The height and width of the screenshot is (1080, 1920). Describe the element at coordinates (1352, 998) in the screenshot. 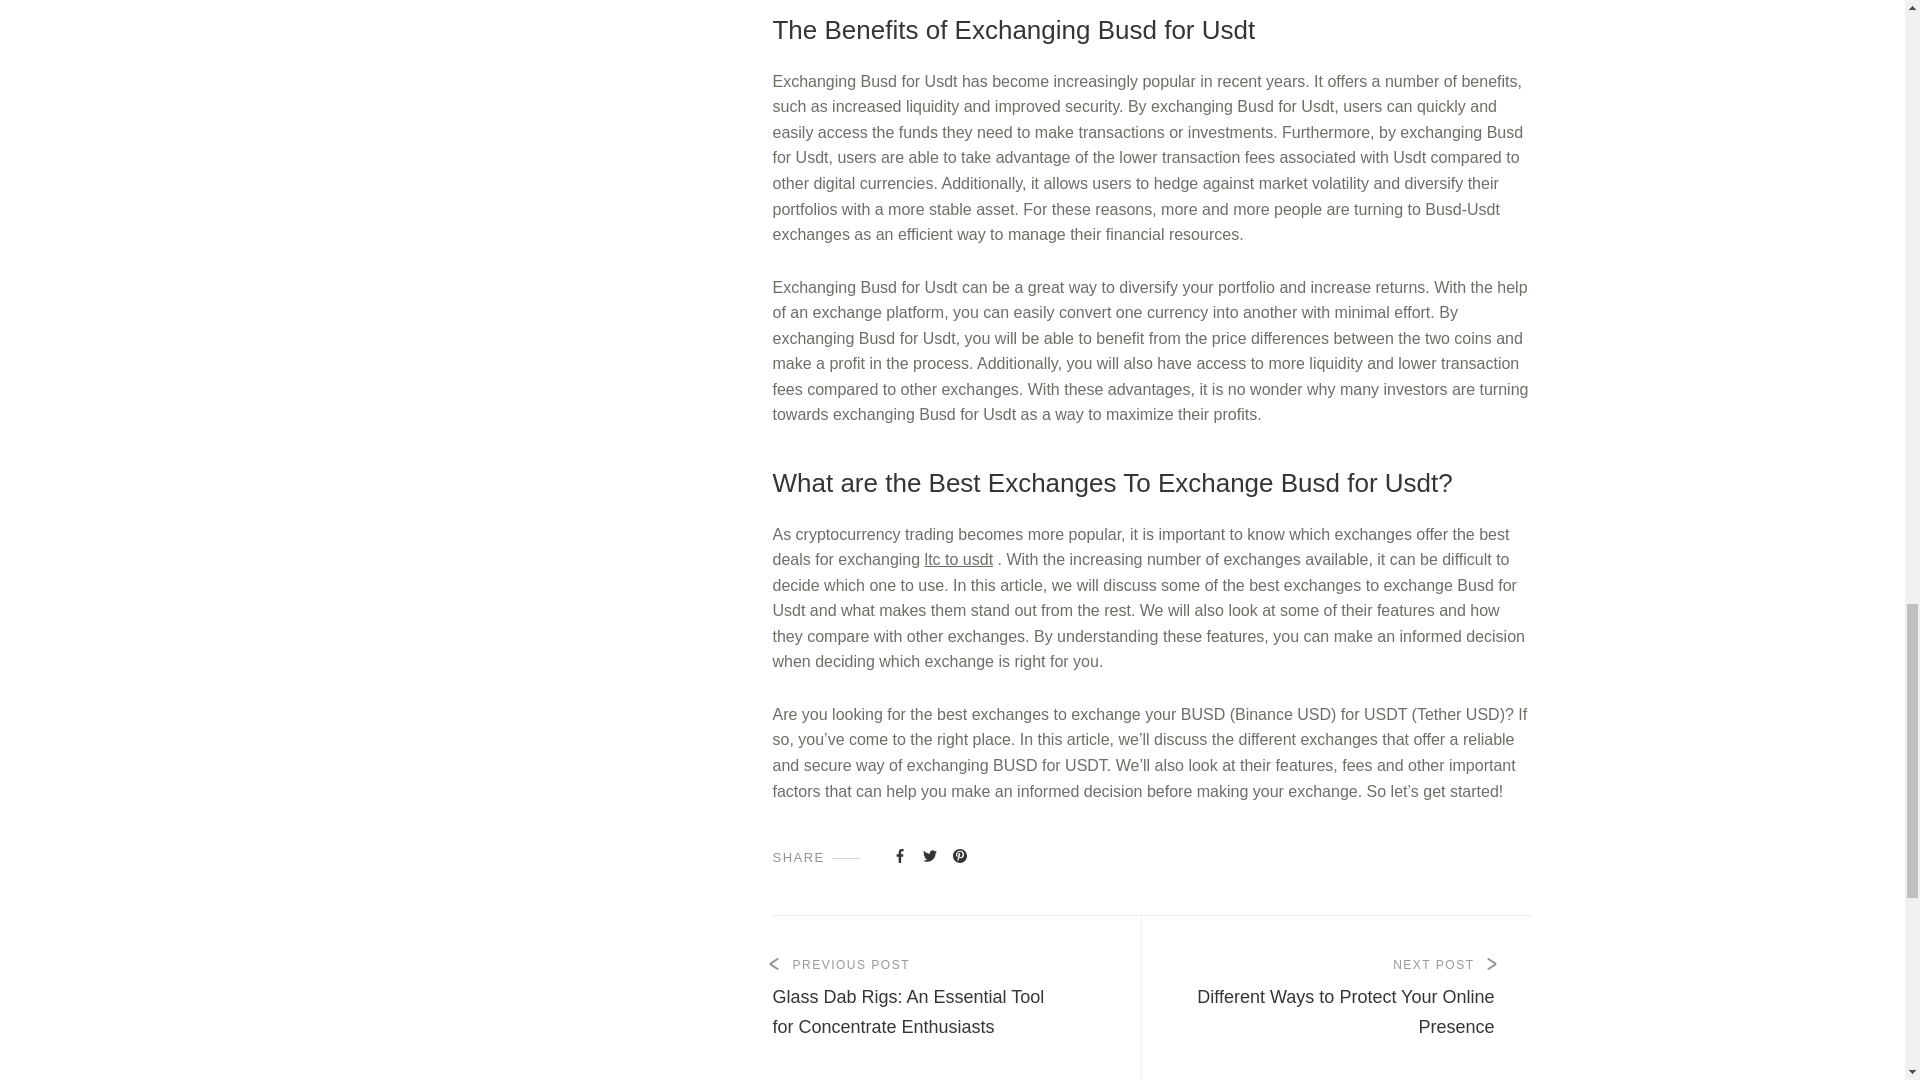

I see `ltc to usdt` at that location.